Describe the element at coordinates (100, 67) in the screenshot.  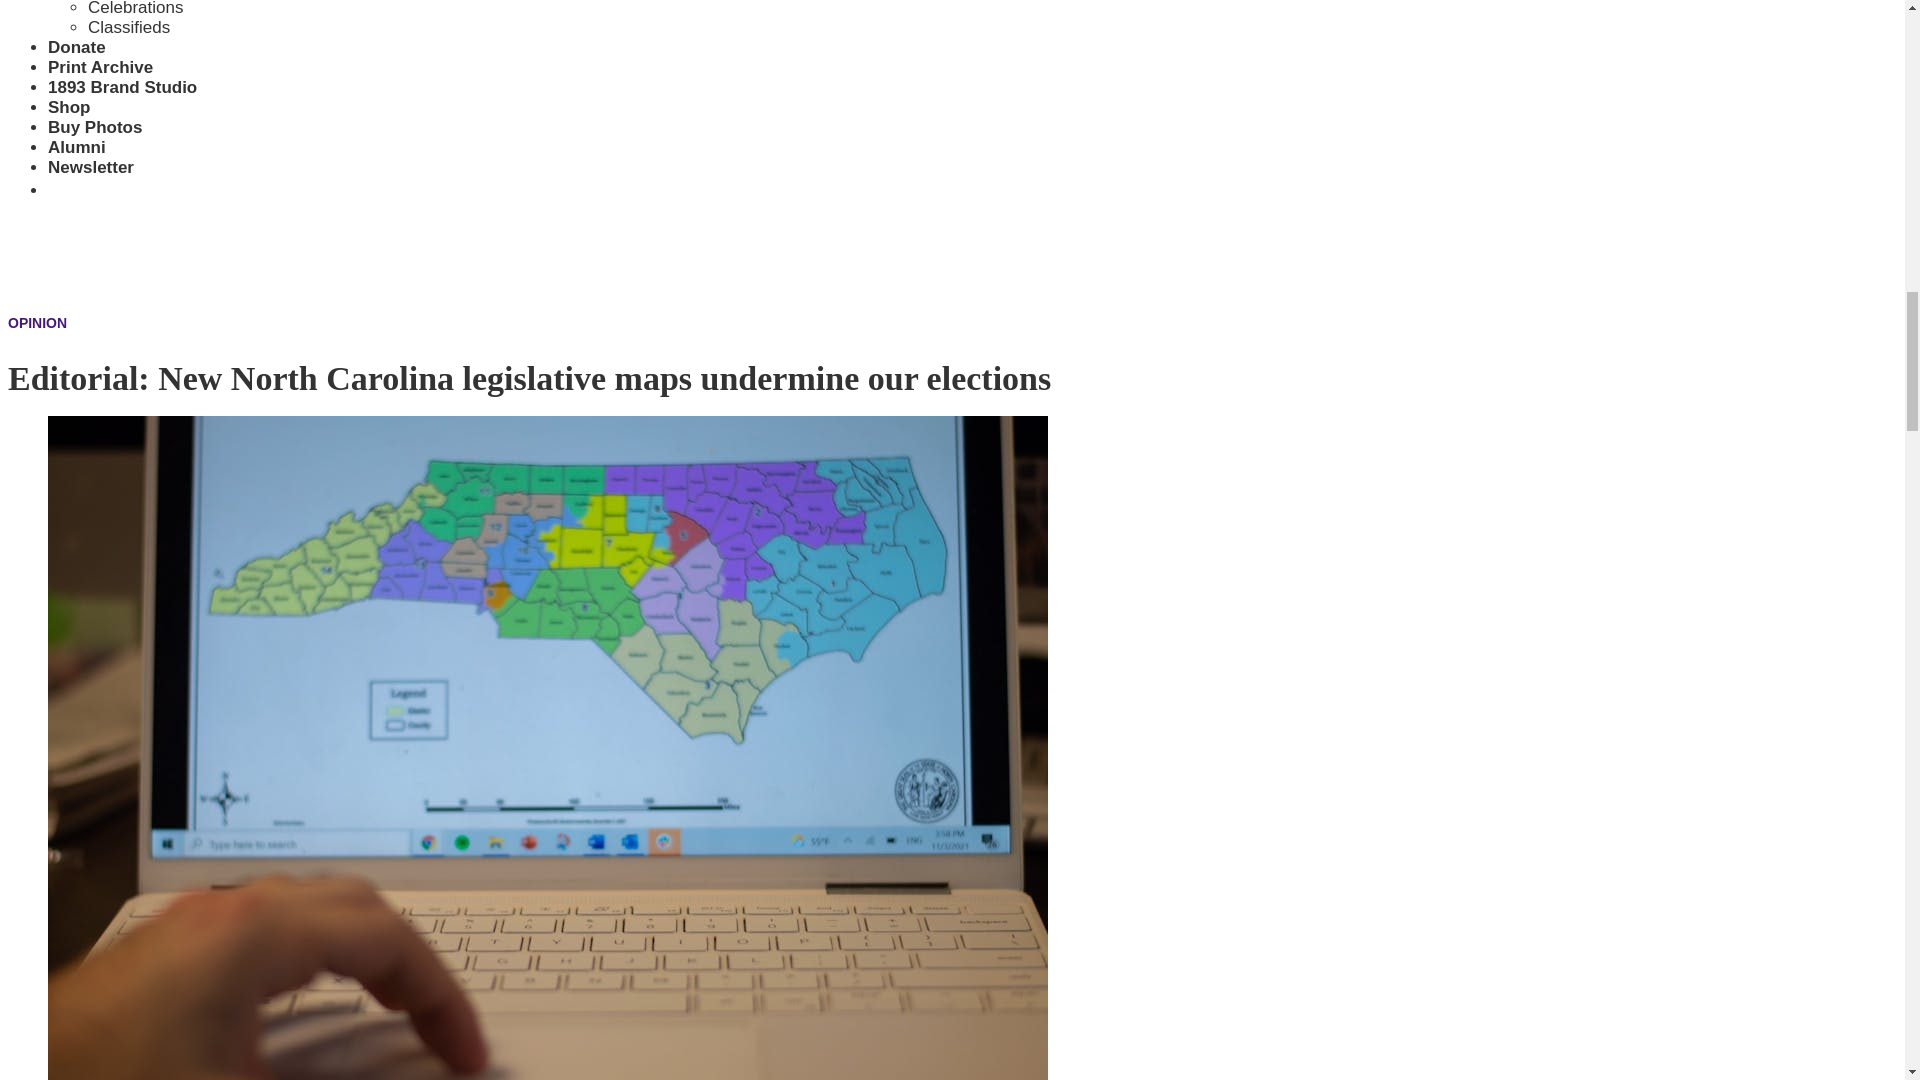
I see `Print Archive` at that location.